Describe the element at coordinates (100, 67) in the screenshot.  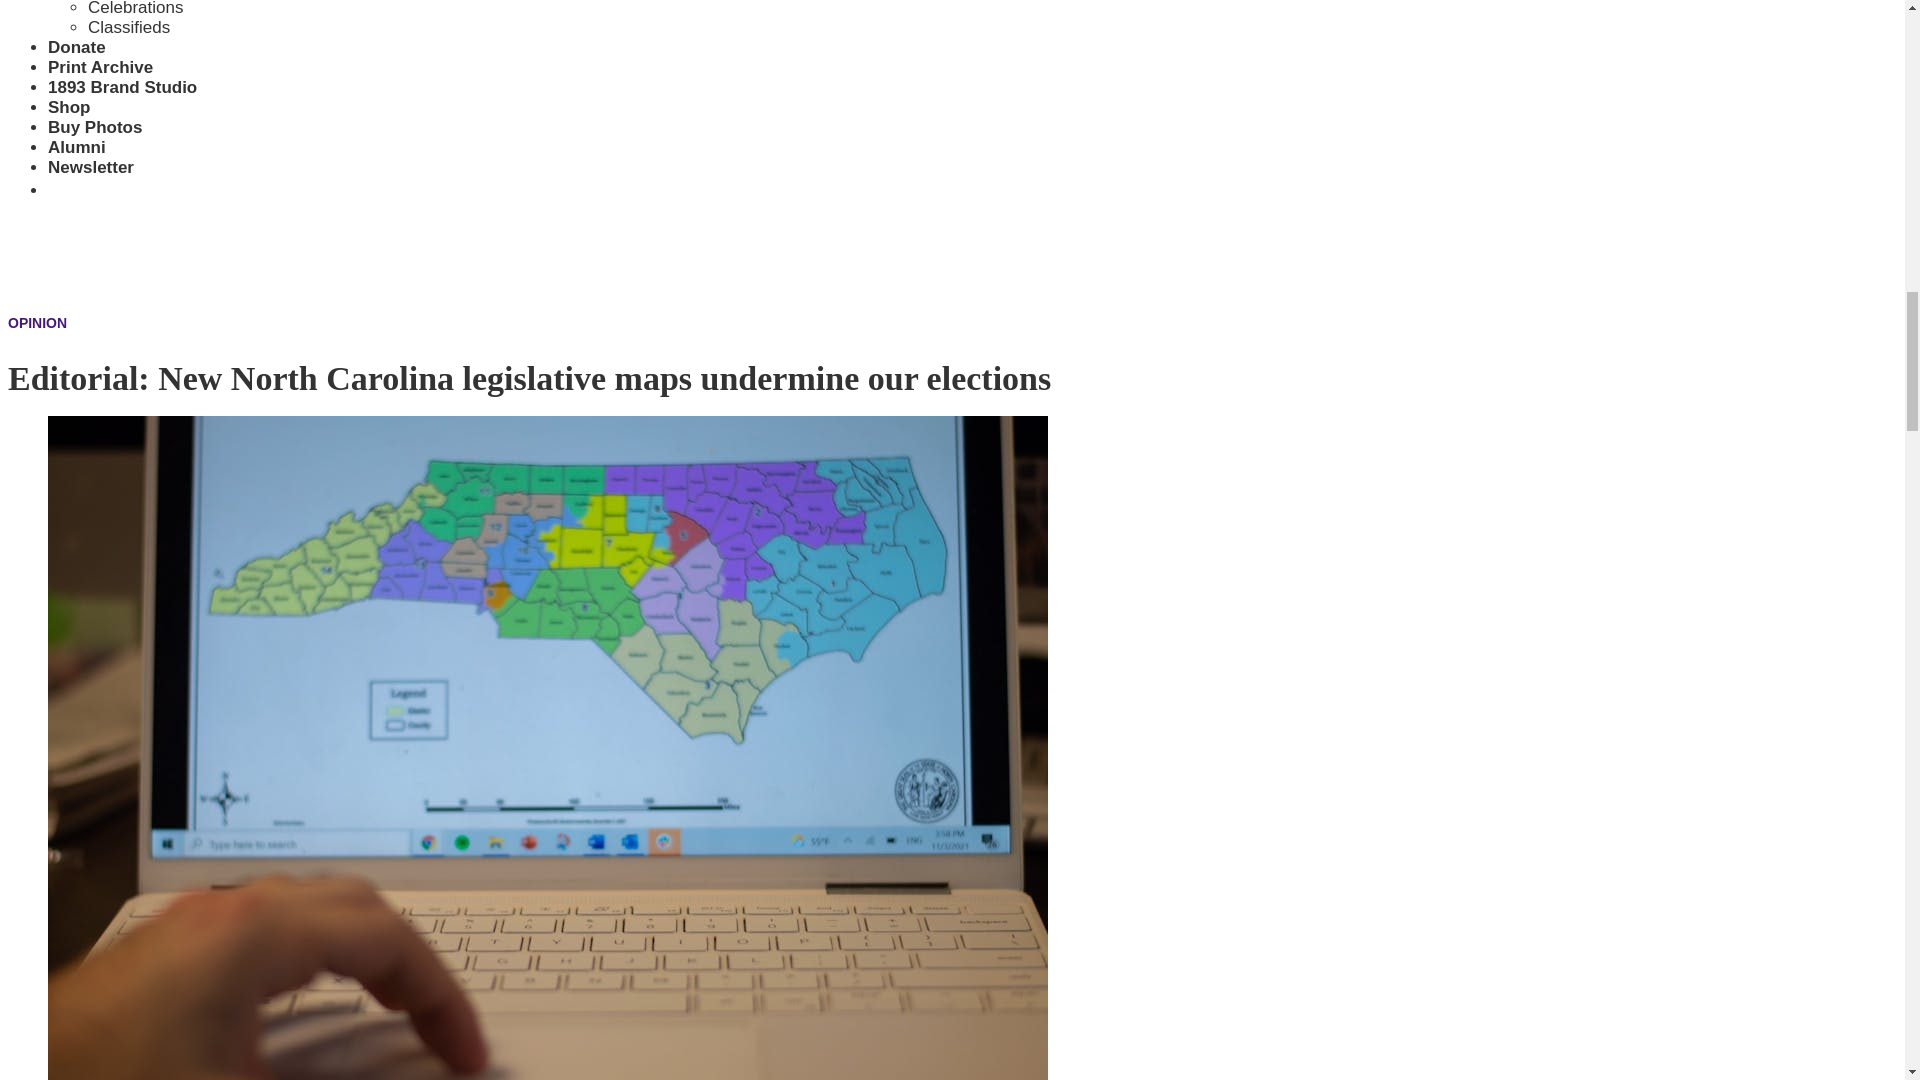
I see `Print Archive` at that location.